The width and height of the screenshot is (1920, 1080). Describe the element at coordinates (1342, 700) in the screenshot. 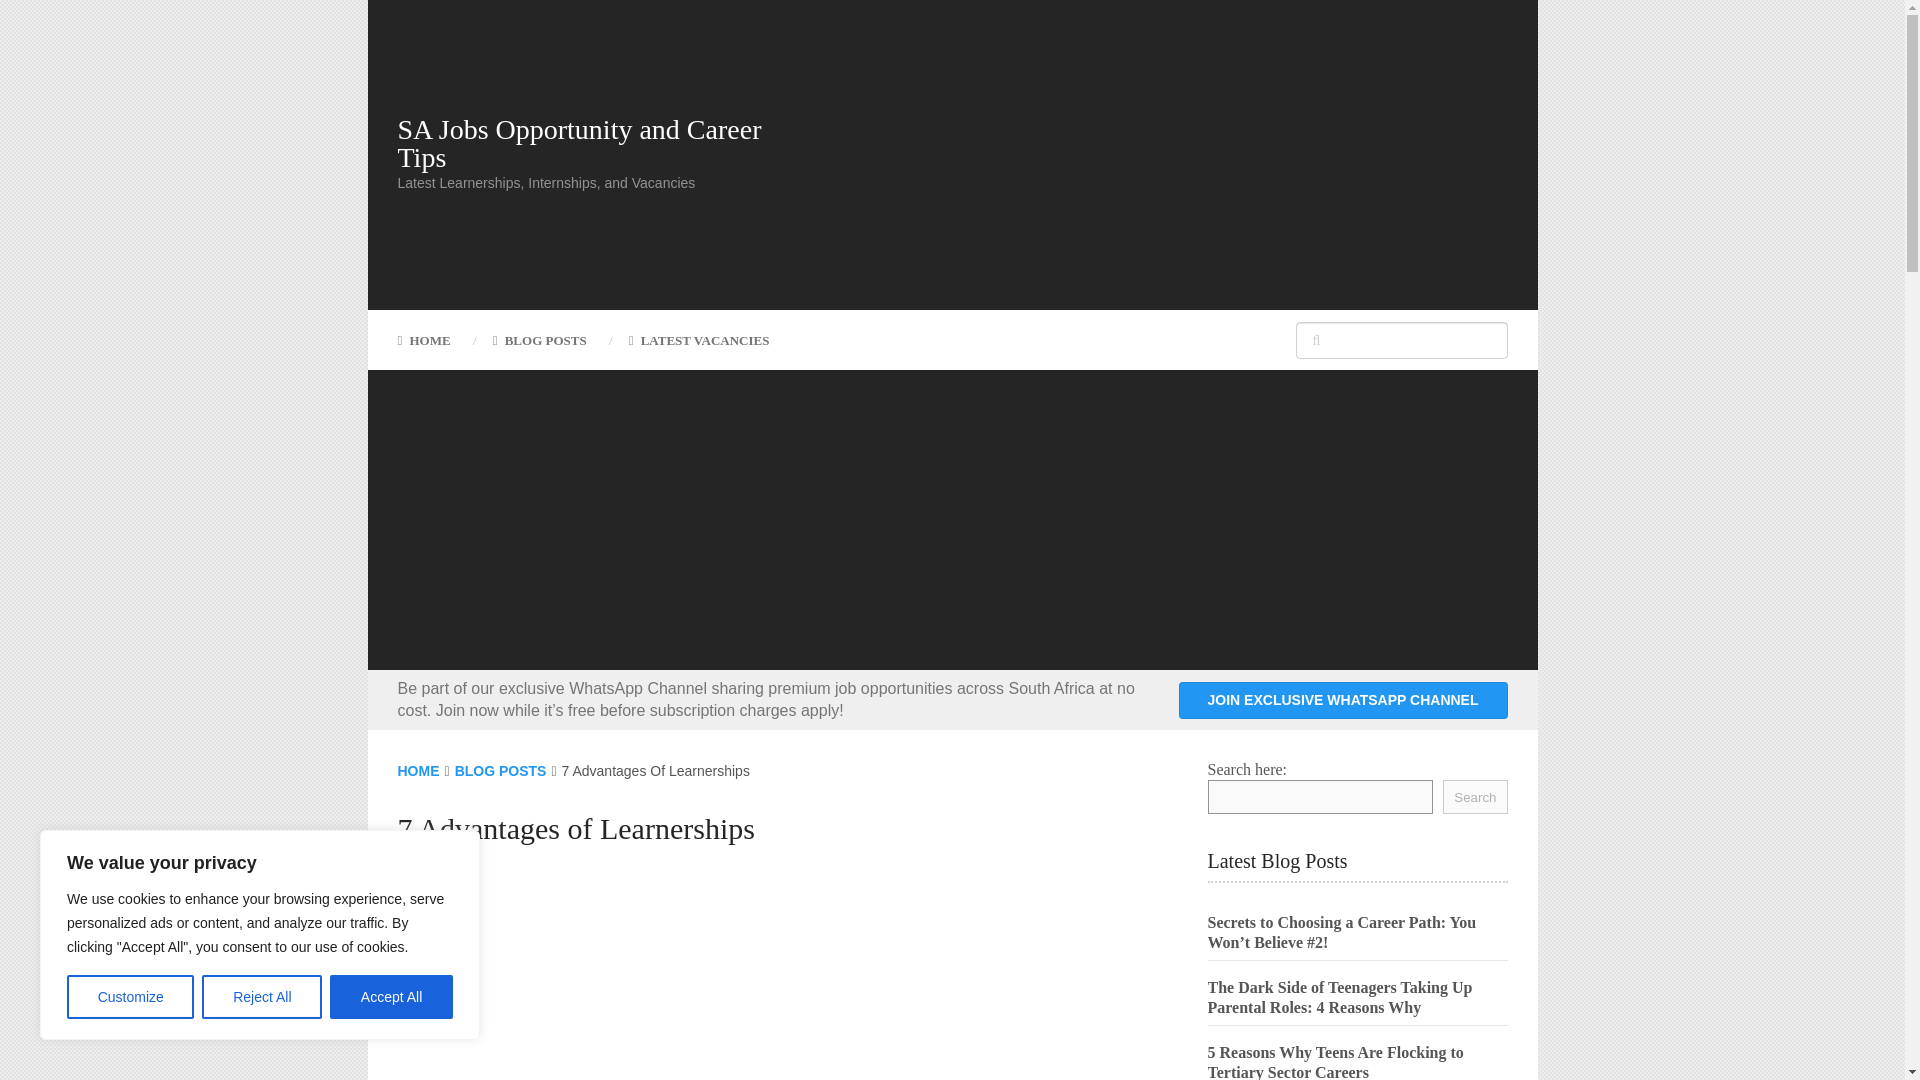

I see `Join Exclusive WhatsApp Channel ` at that location.